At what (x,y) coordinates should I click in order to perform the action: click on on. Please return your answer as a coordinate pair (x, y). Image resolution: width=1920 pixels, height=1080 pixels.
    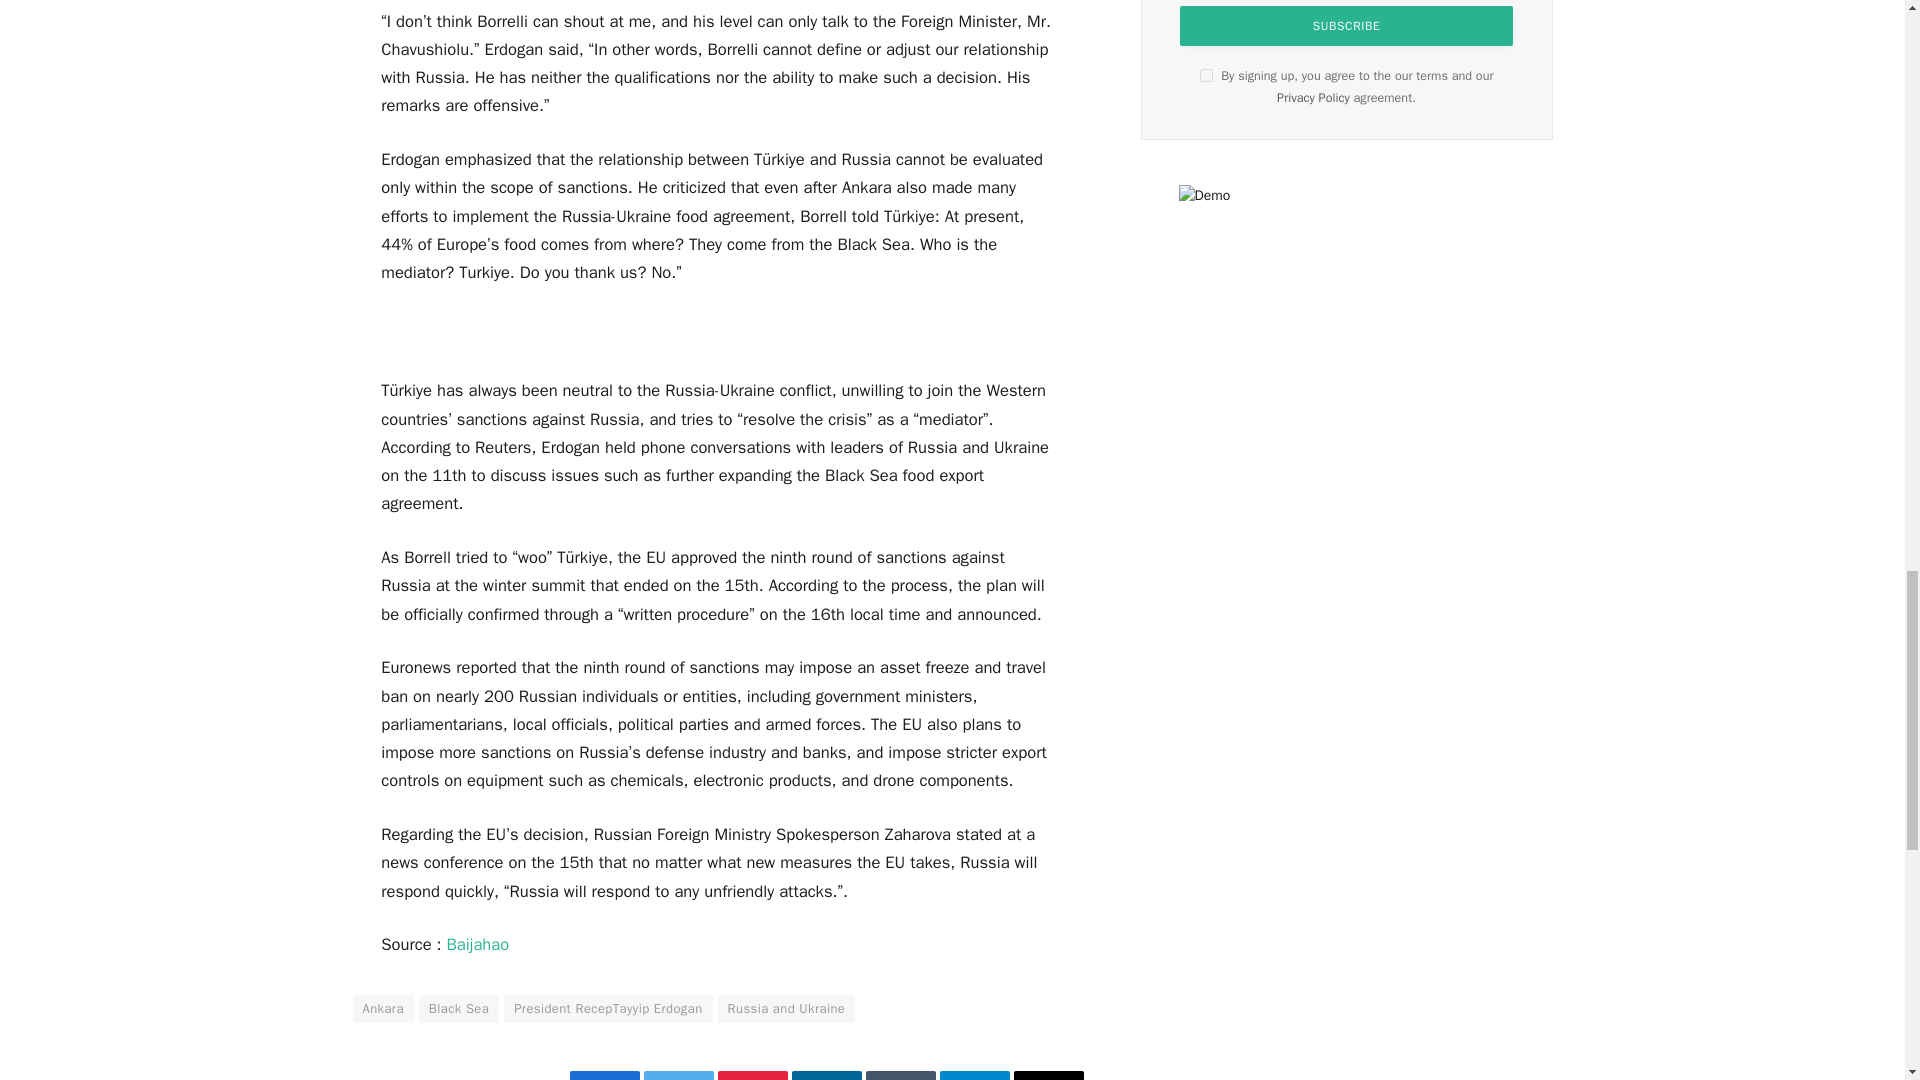
    Looking at the image, I should click on (1206, 76).